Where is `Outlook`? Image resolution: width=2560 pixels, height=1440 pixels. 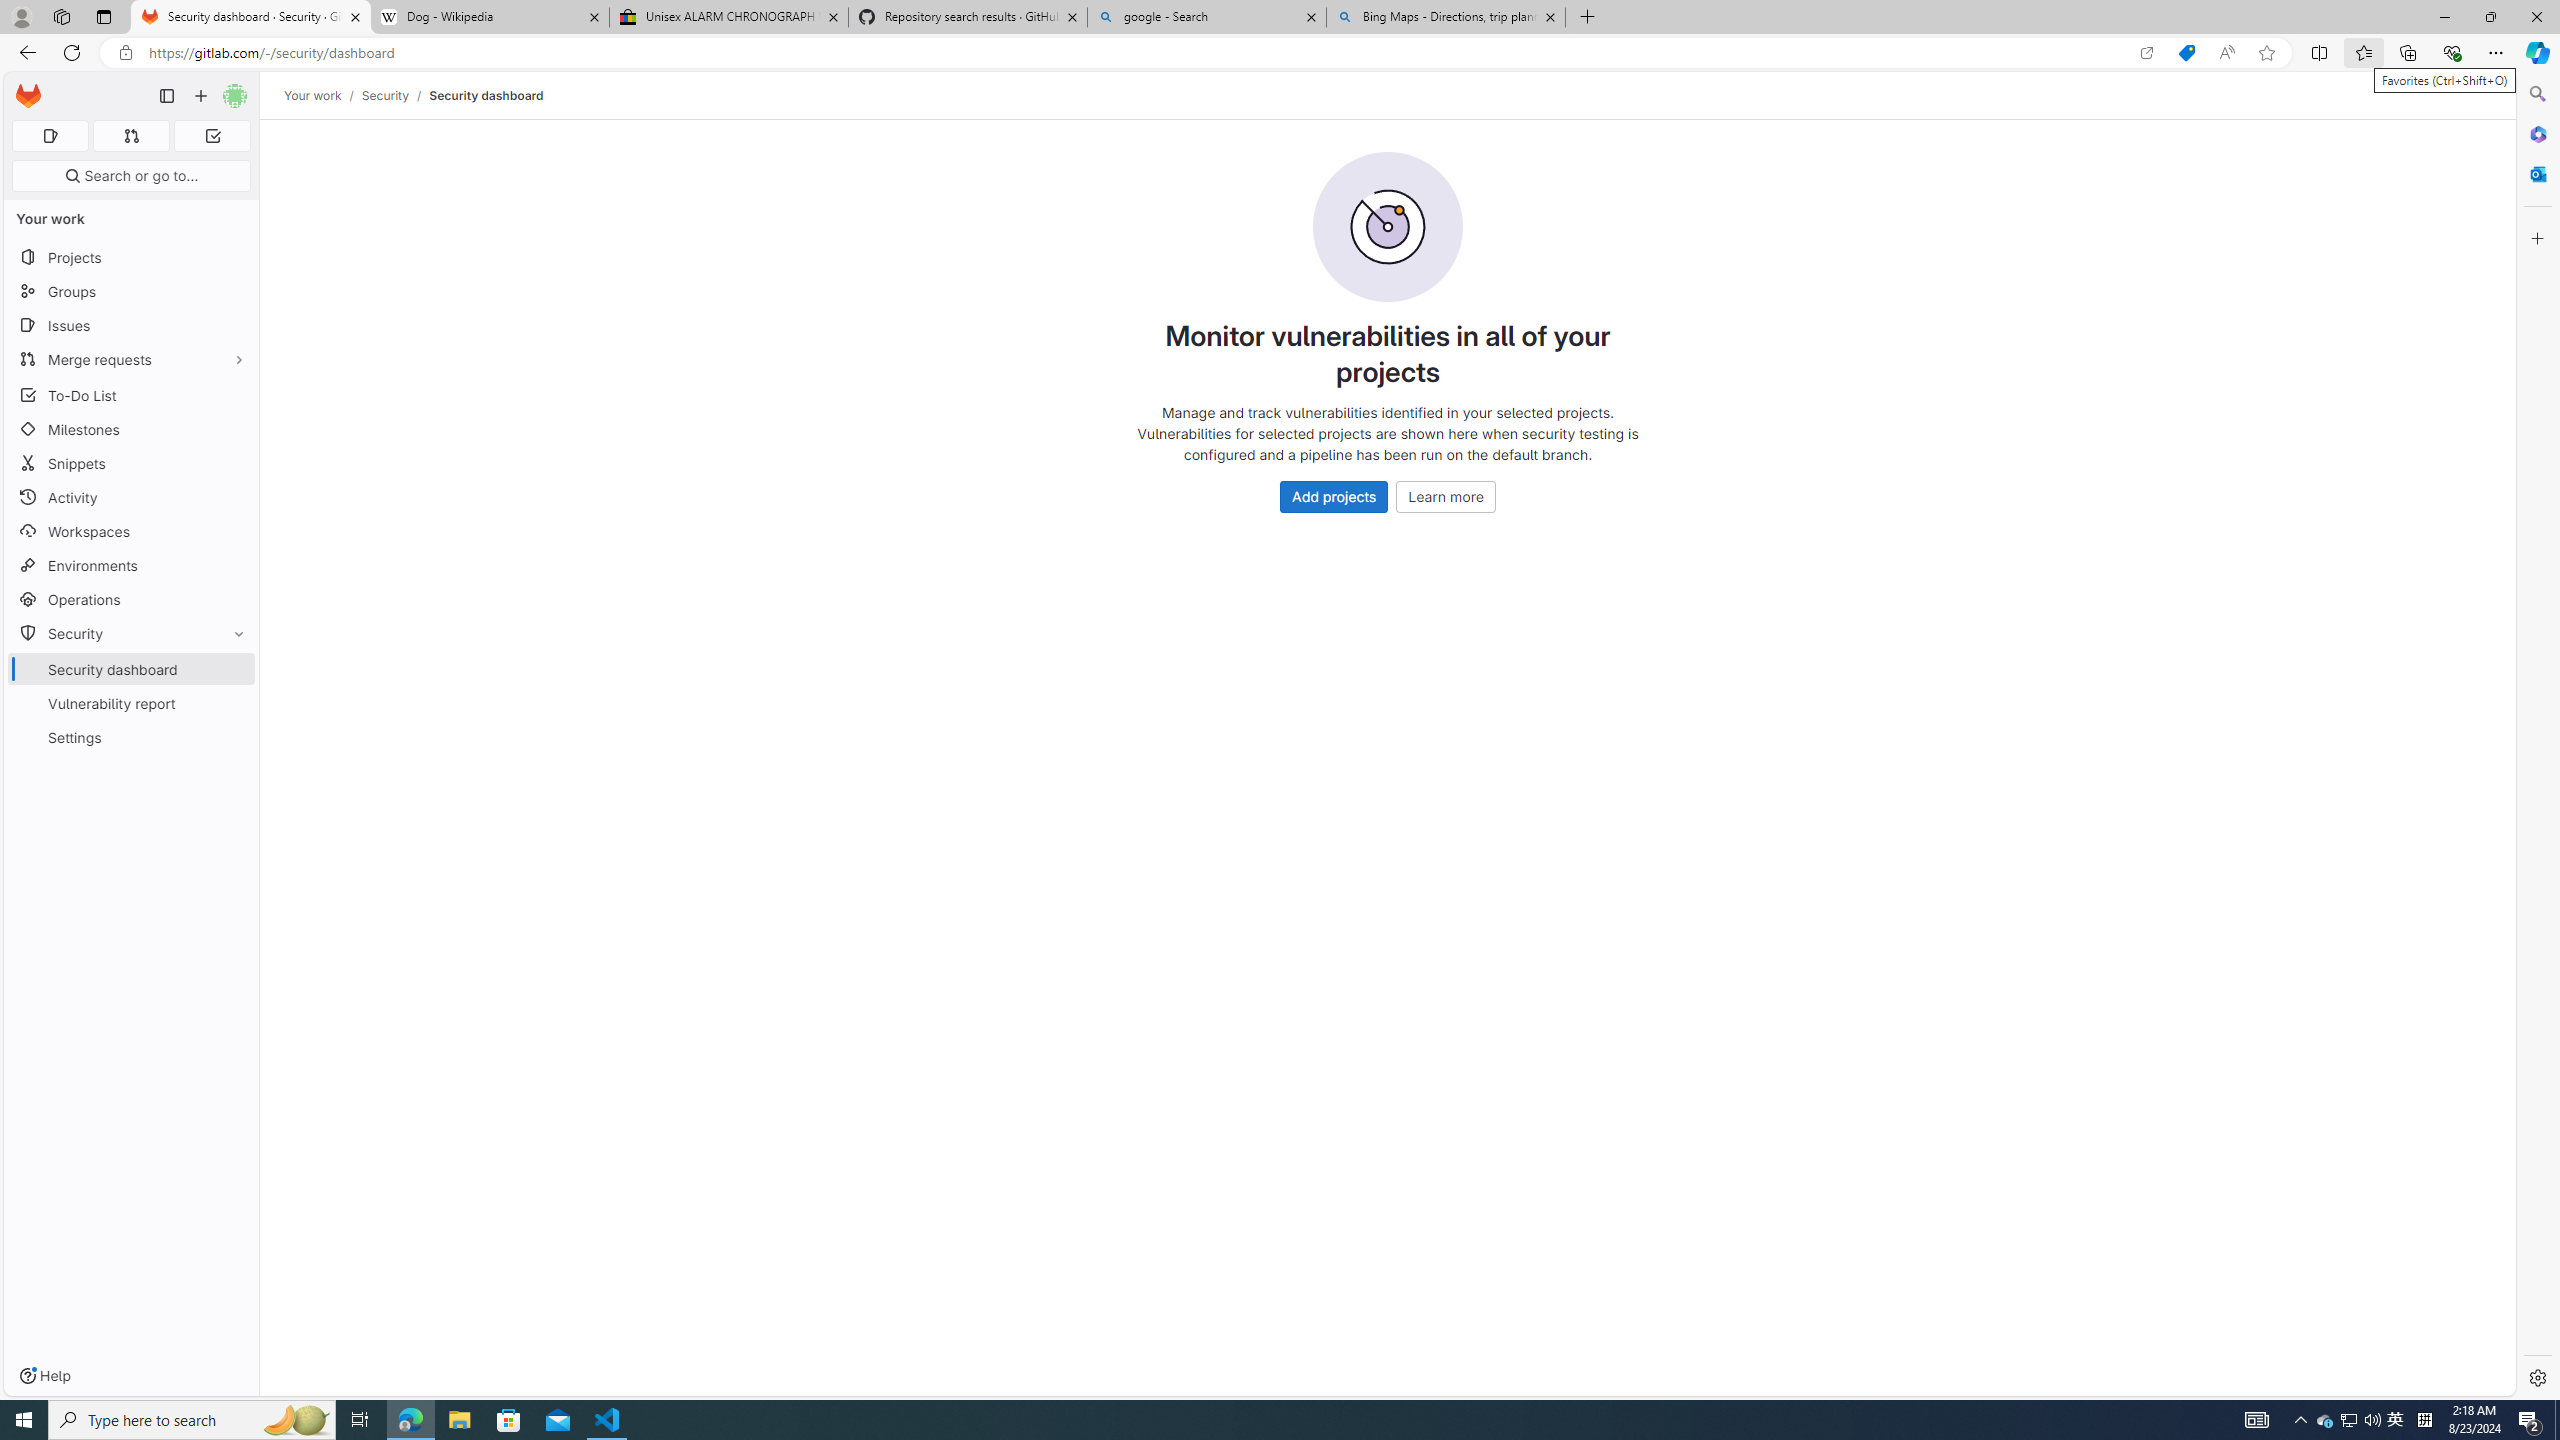 Outlook is located at coordinates (2536, 173).